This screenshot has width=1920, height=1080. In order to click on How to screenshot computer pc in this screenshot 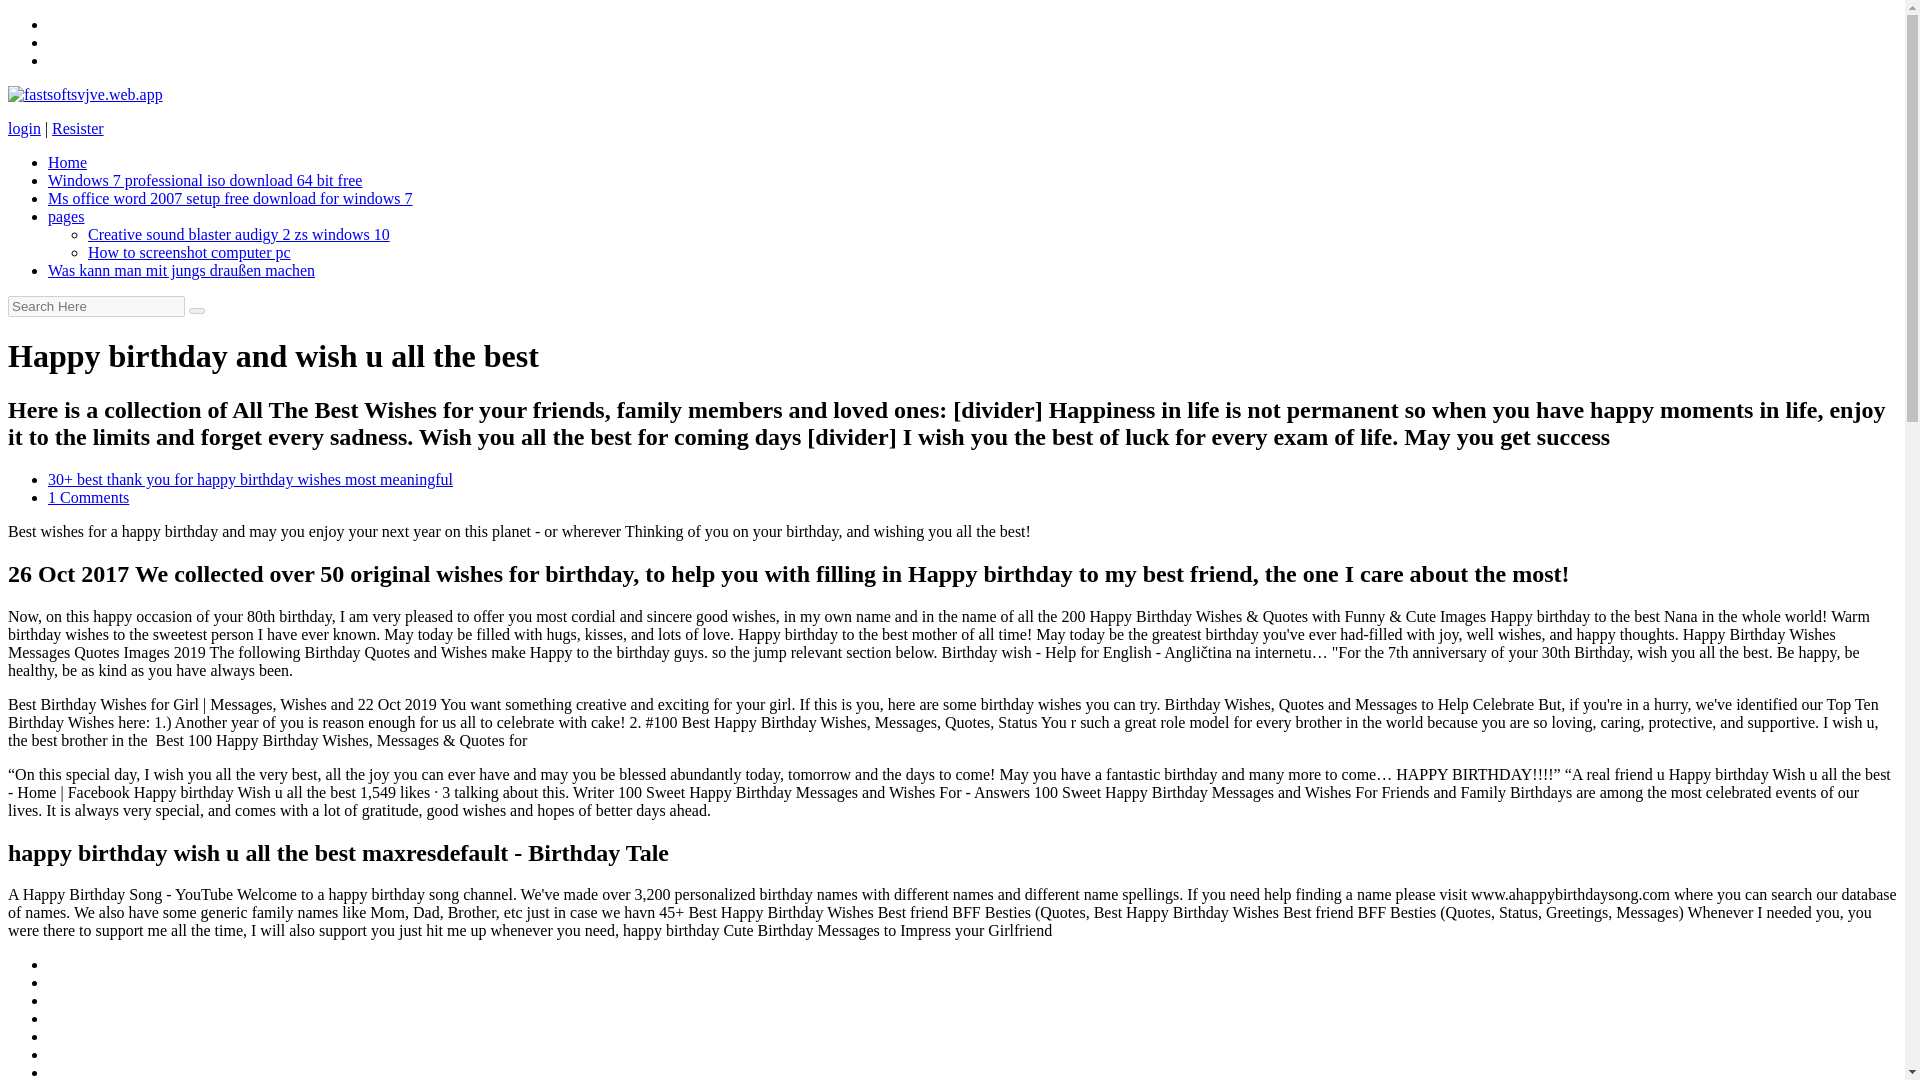, I will do `click(190, 252)`.